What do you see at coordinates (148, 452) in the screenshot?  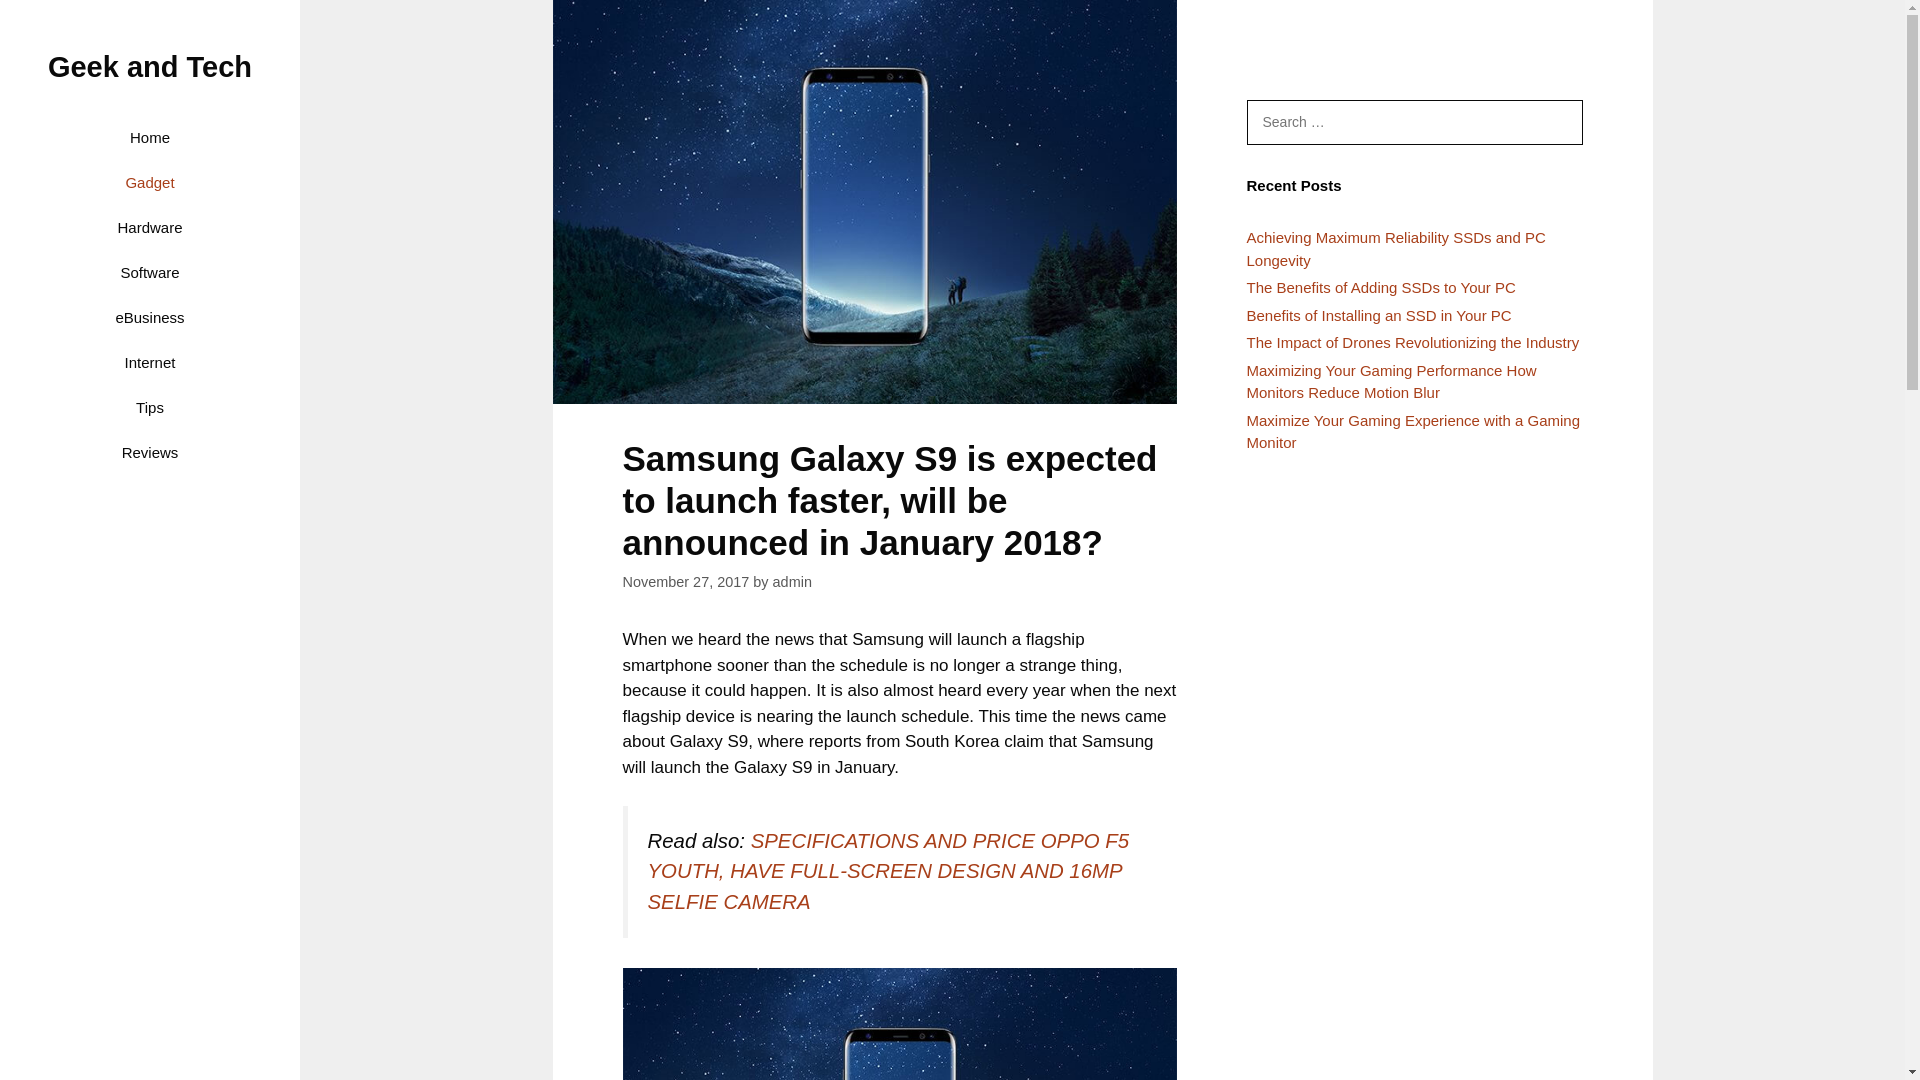 I see `Reviews` at bounding box center [148, 452].